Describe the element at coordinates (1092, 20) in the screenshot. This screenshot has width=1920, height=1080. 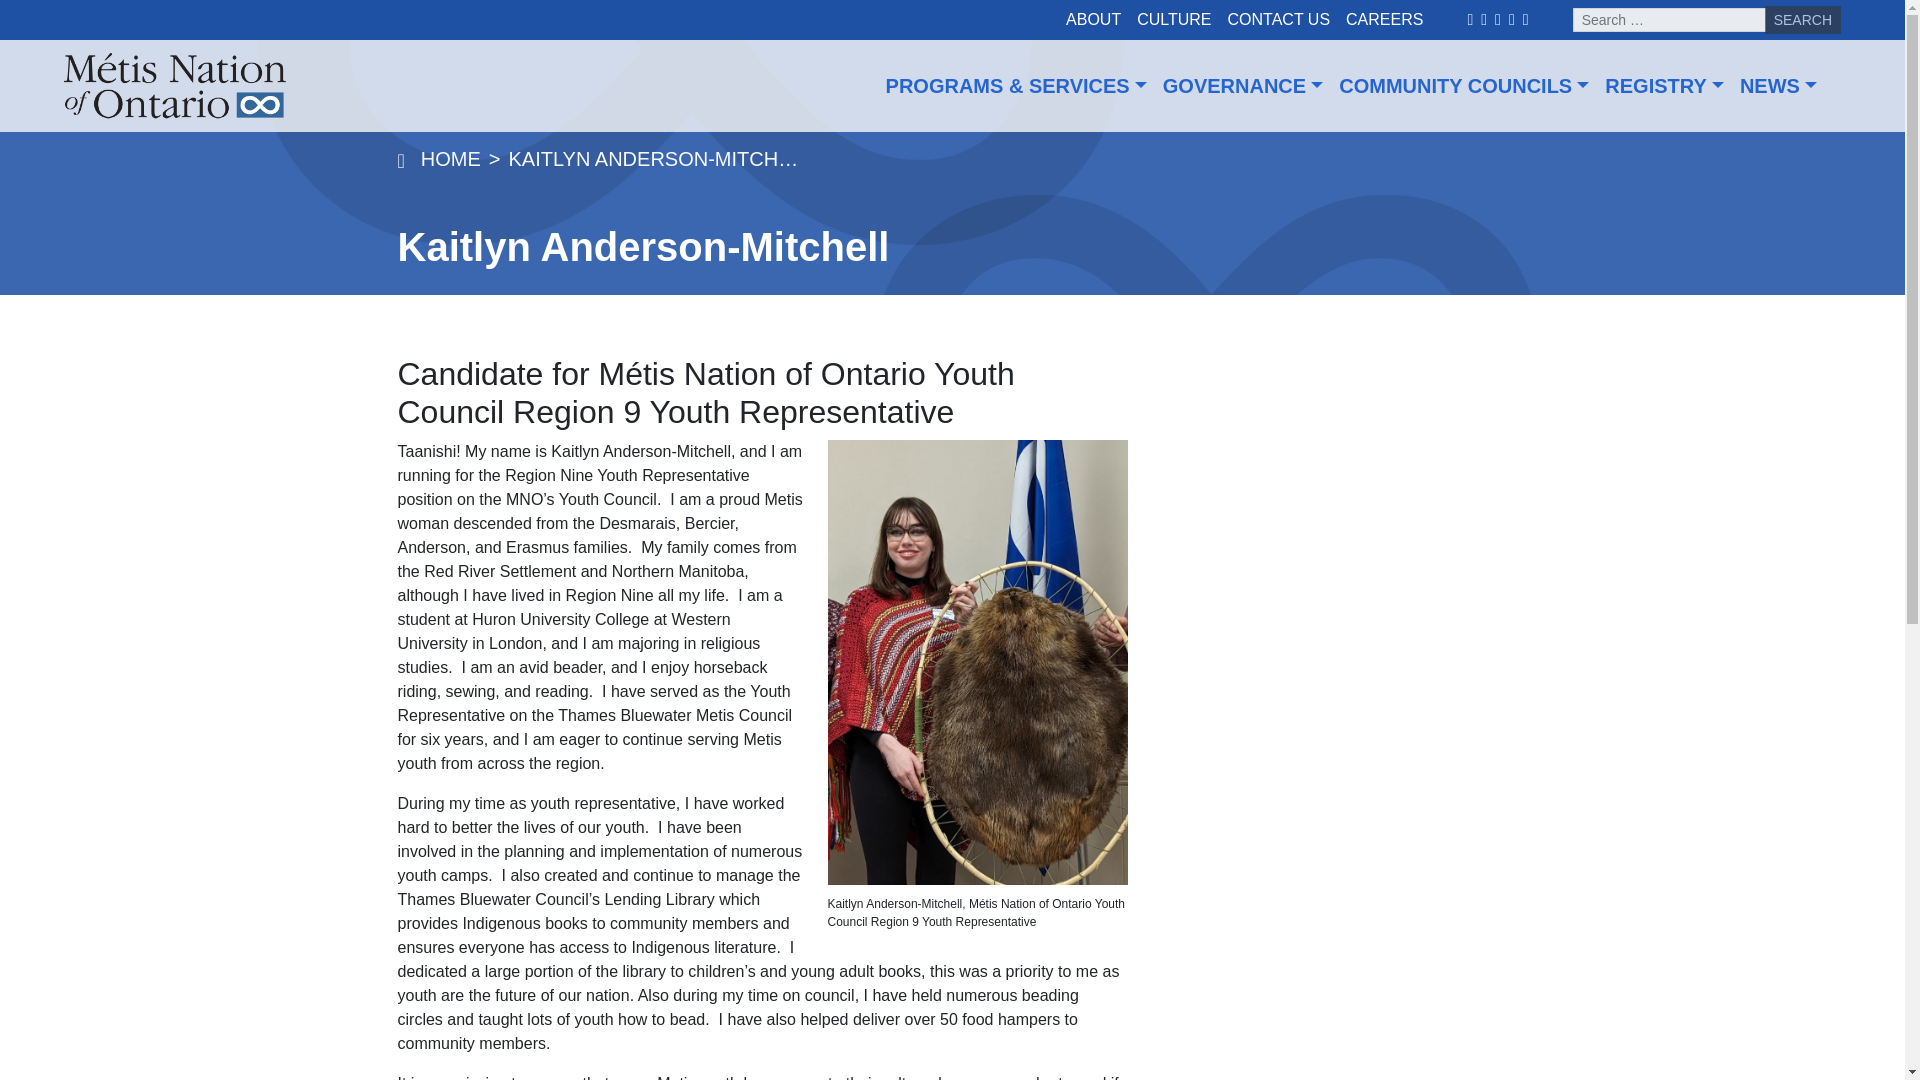
I see `ABOUT` at that location.